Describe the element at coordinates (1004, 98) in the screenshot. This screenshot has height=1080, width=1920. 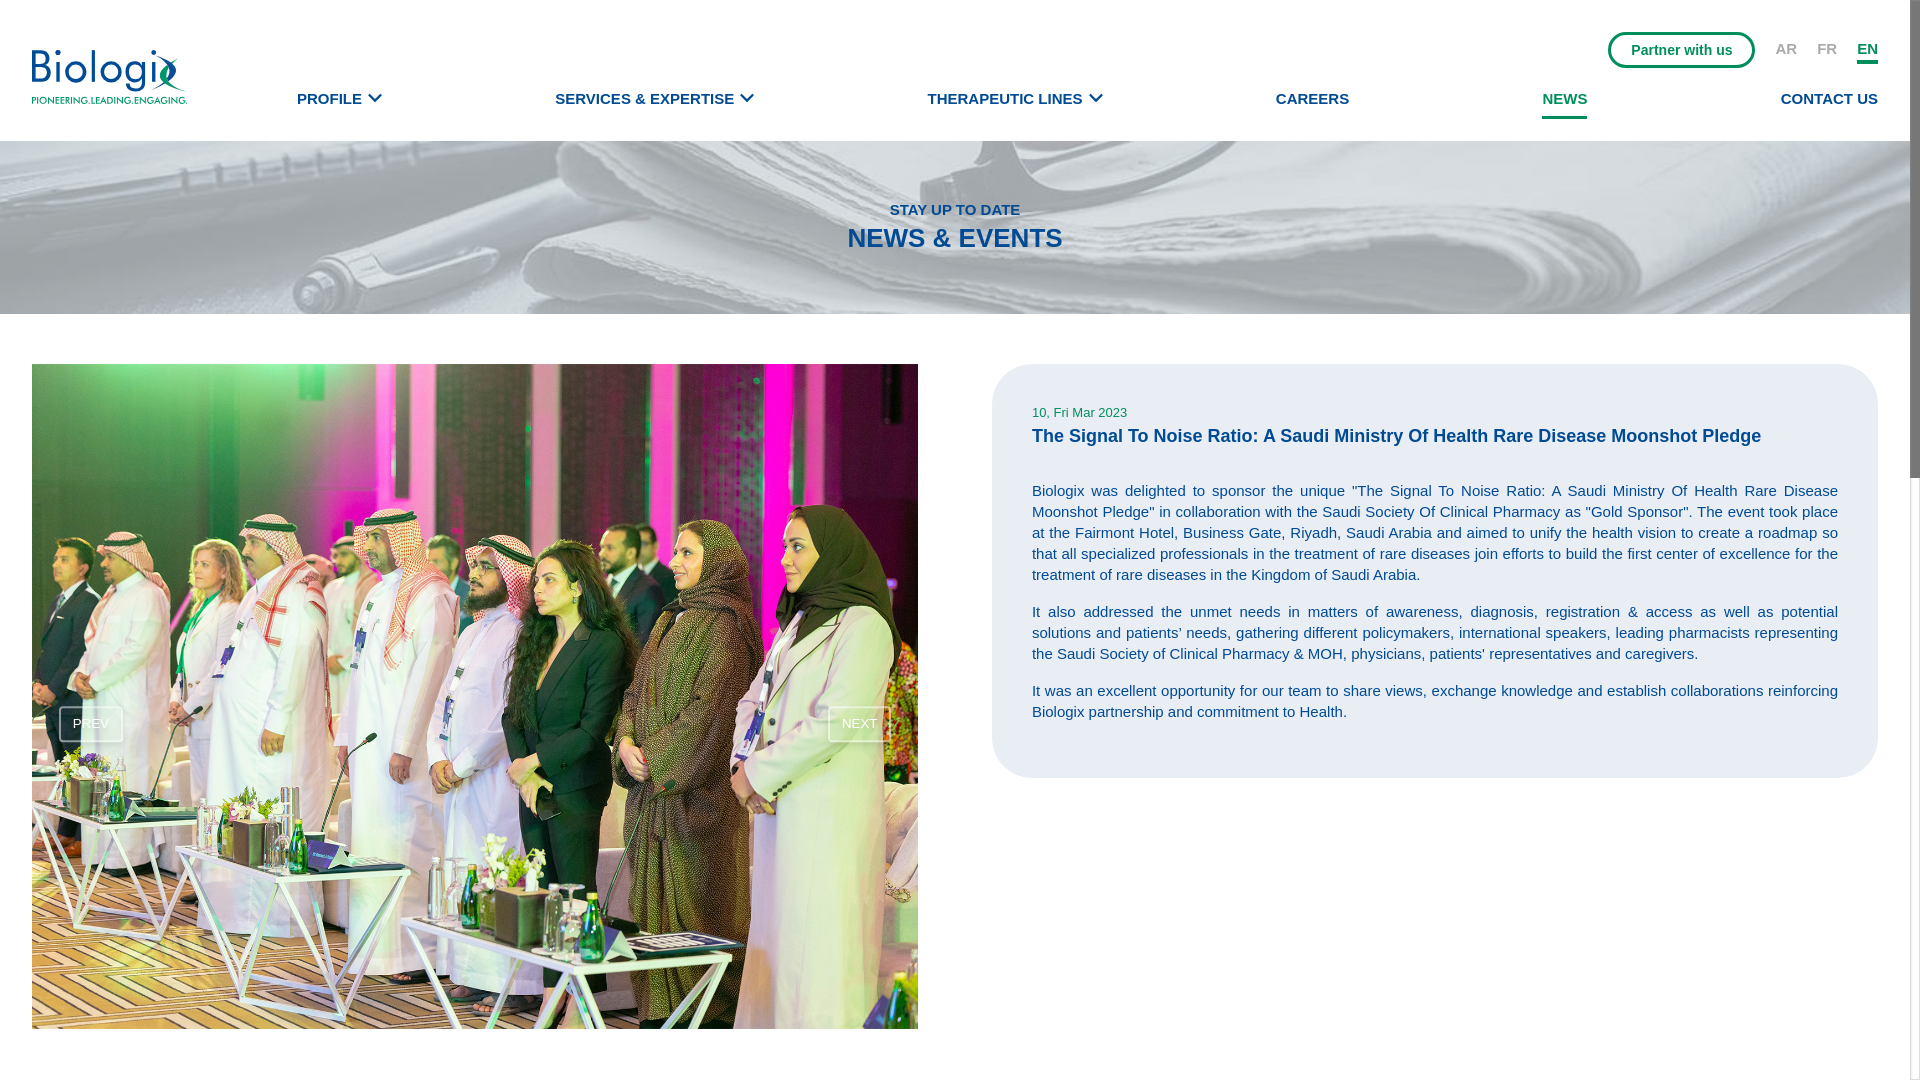
I see `THERAPEUTIC LINES` at that location.